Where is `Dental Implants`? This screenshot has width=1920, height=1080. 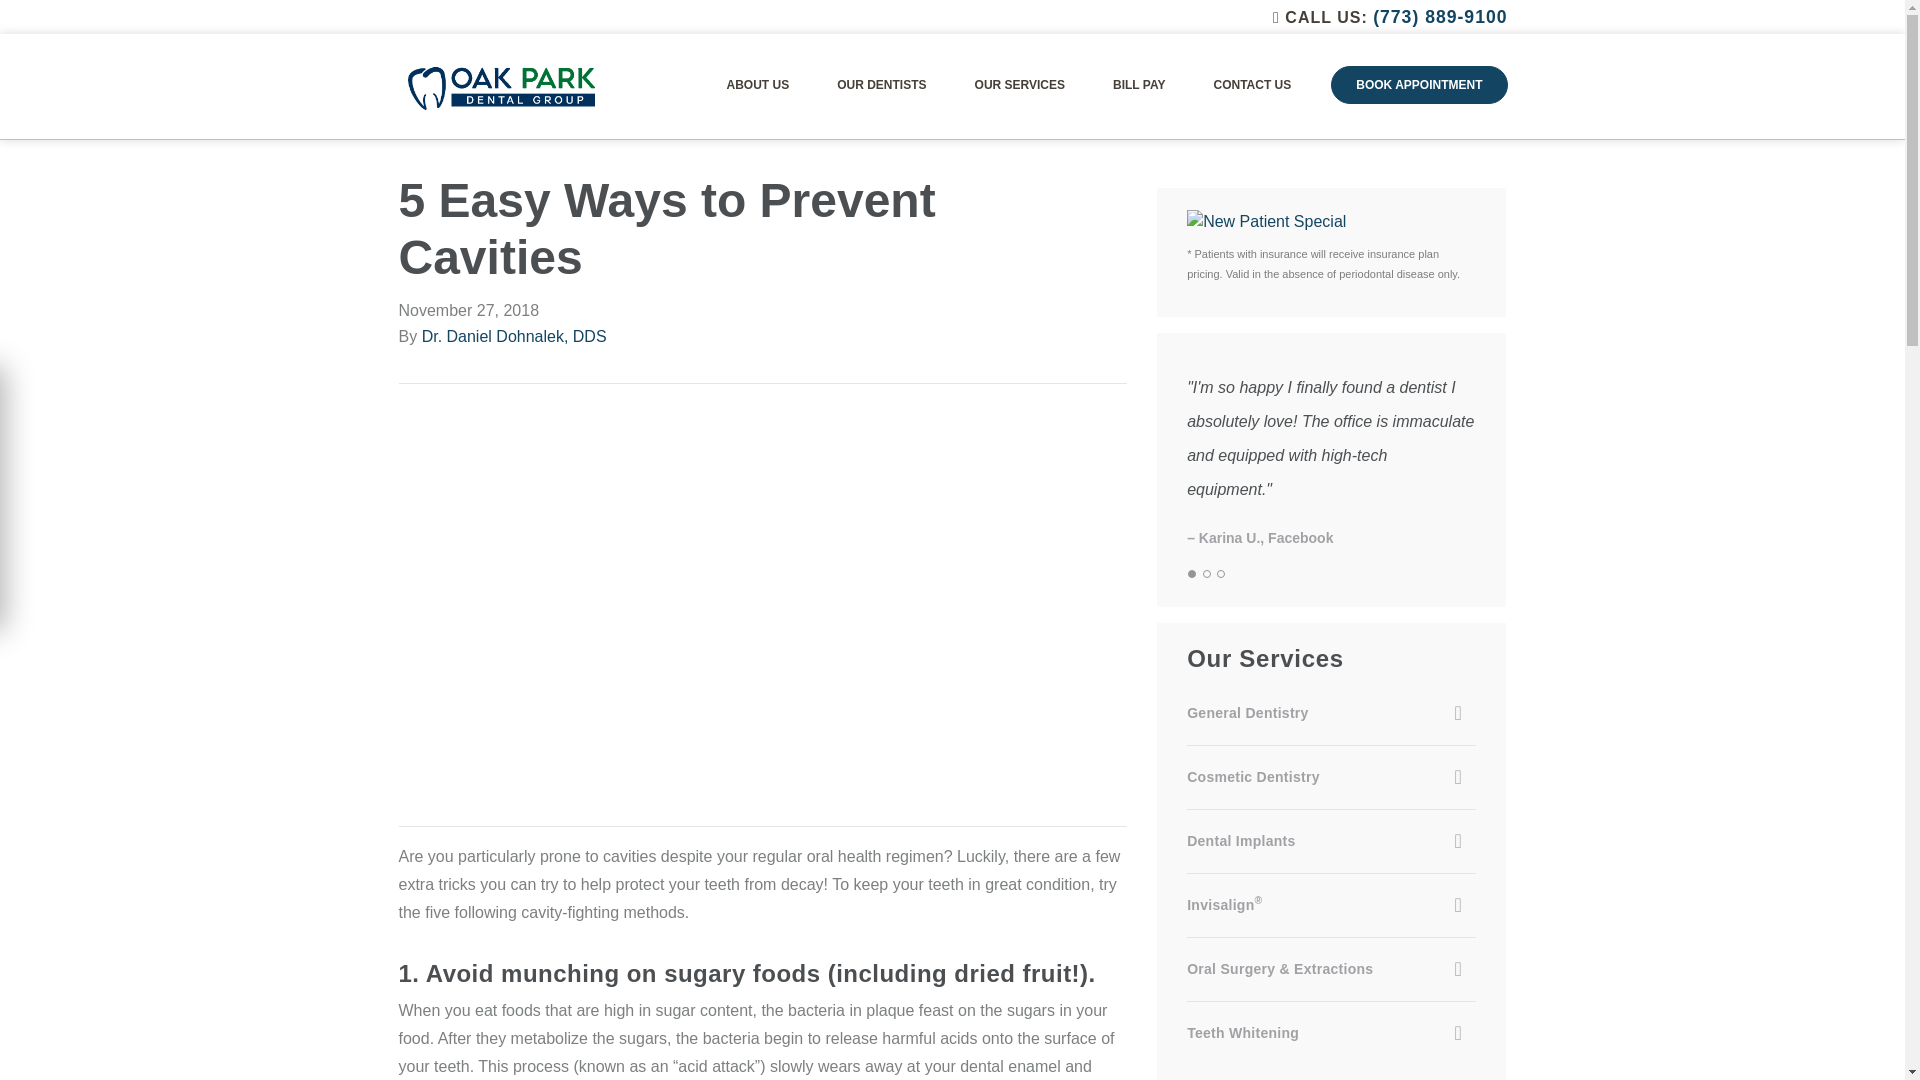 Dental Implants is located at coordinates (1331, 842).